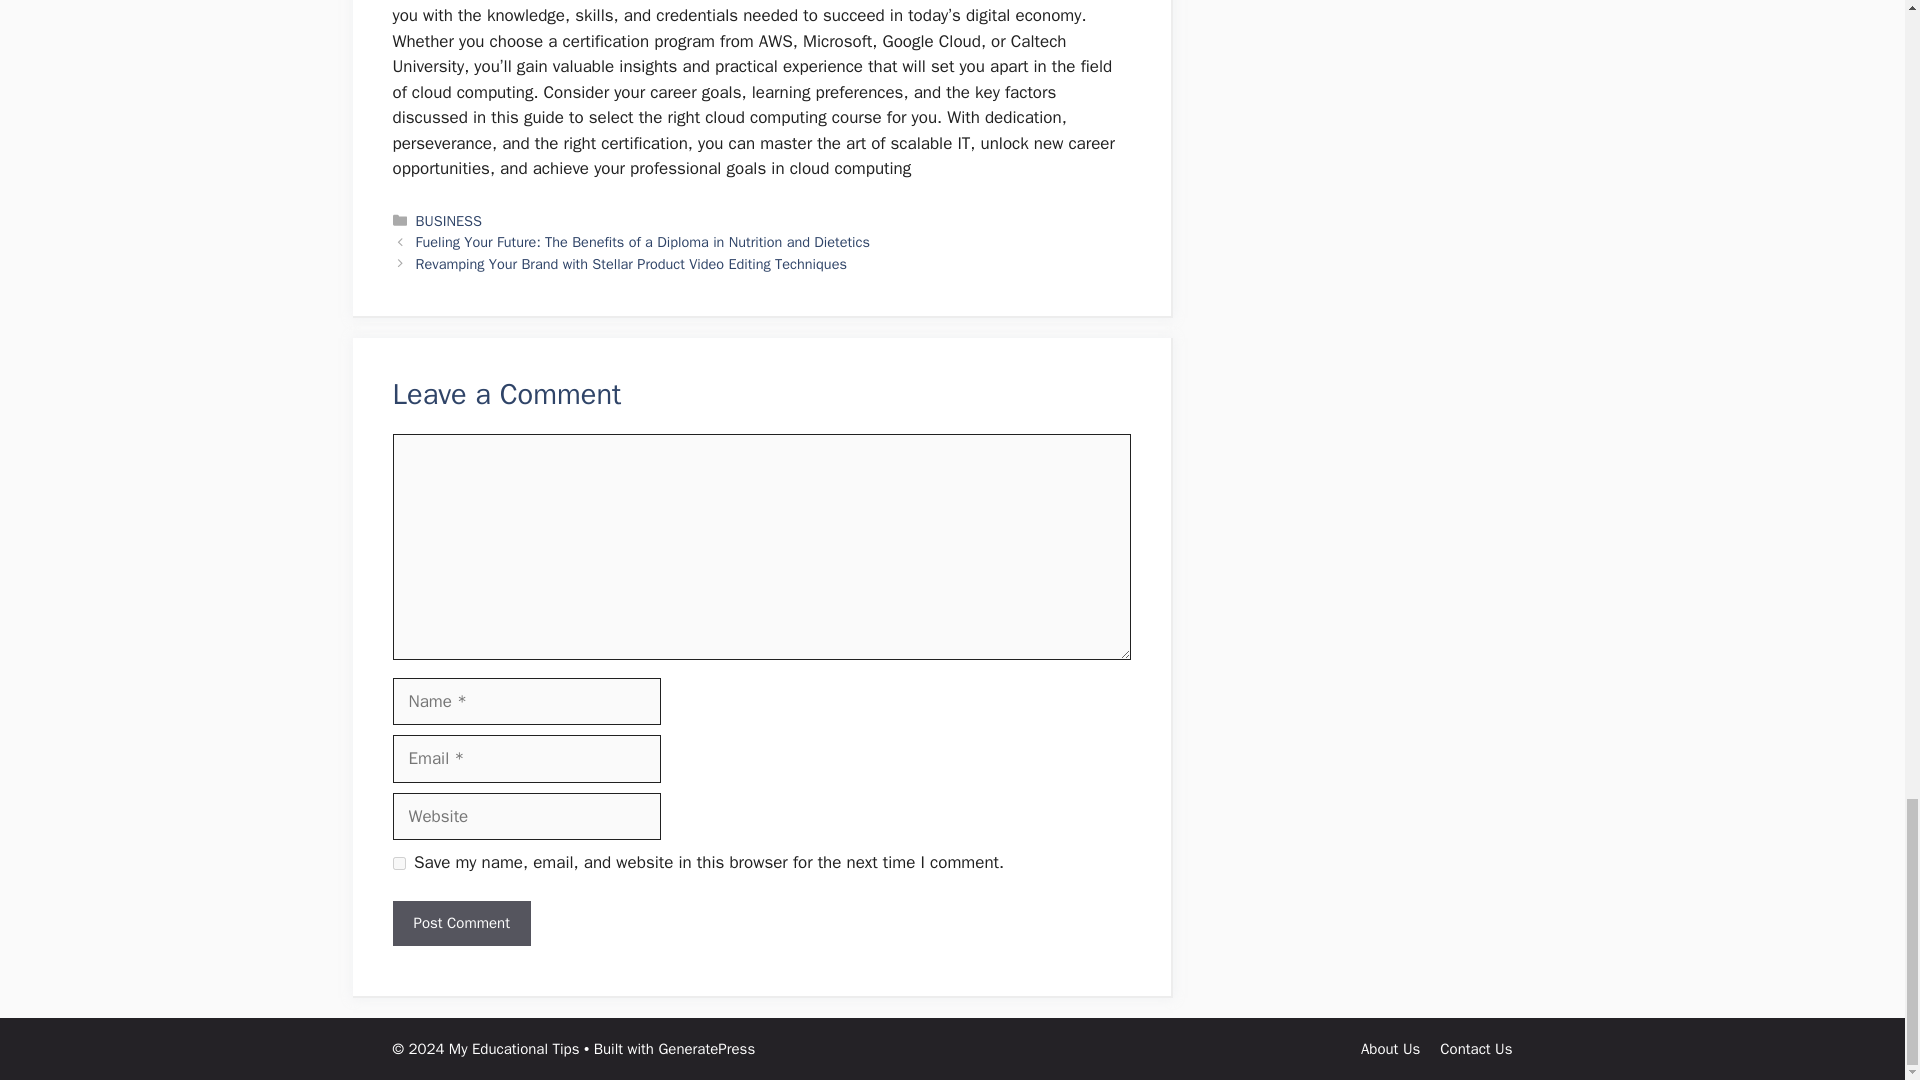  Describe the element at coordinates (398, 864) in the screenshot. I see `yes` at that location.